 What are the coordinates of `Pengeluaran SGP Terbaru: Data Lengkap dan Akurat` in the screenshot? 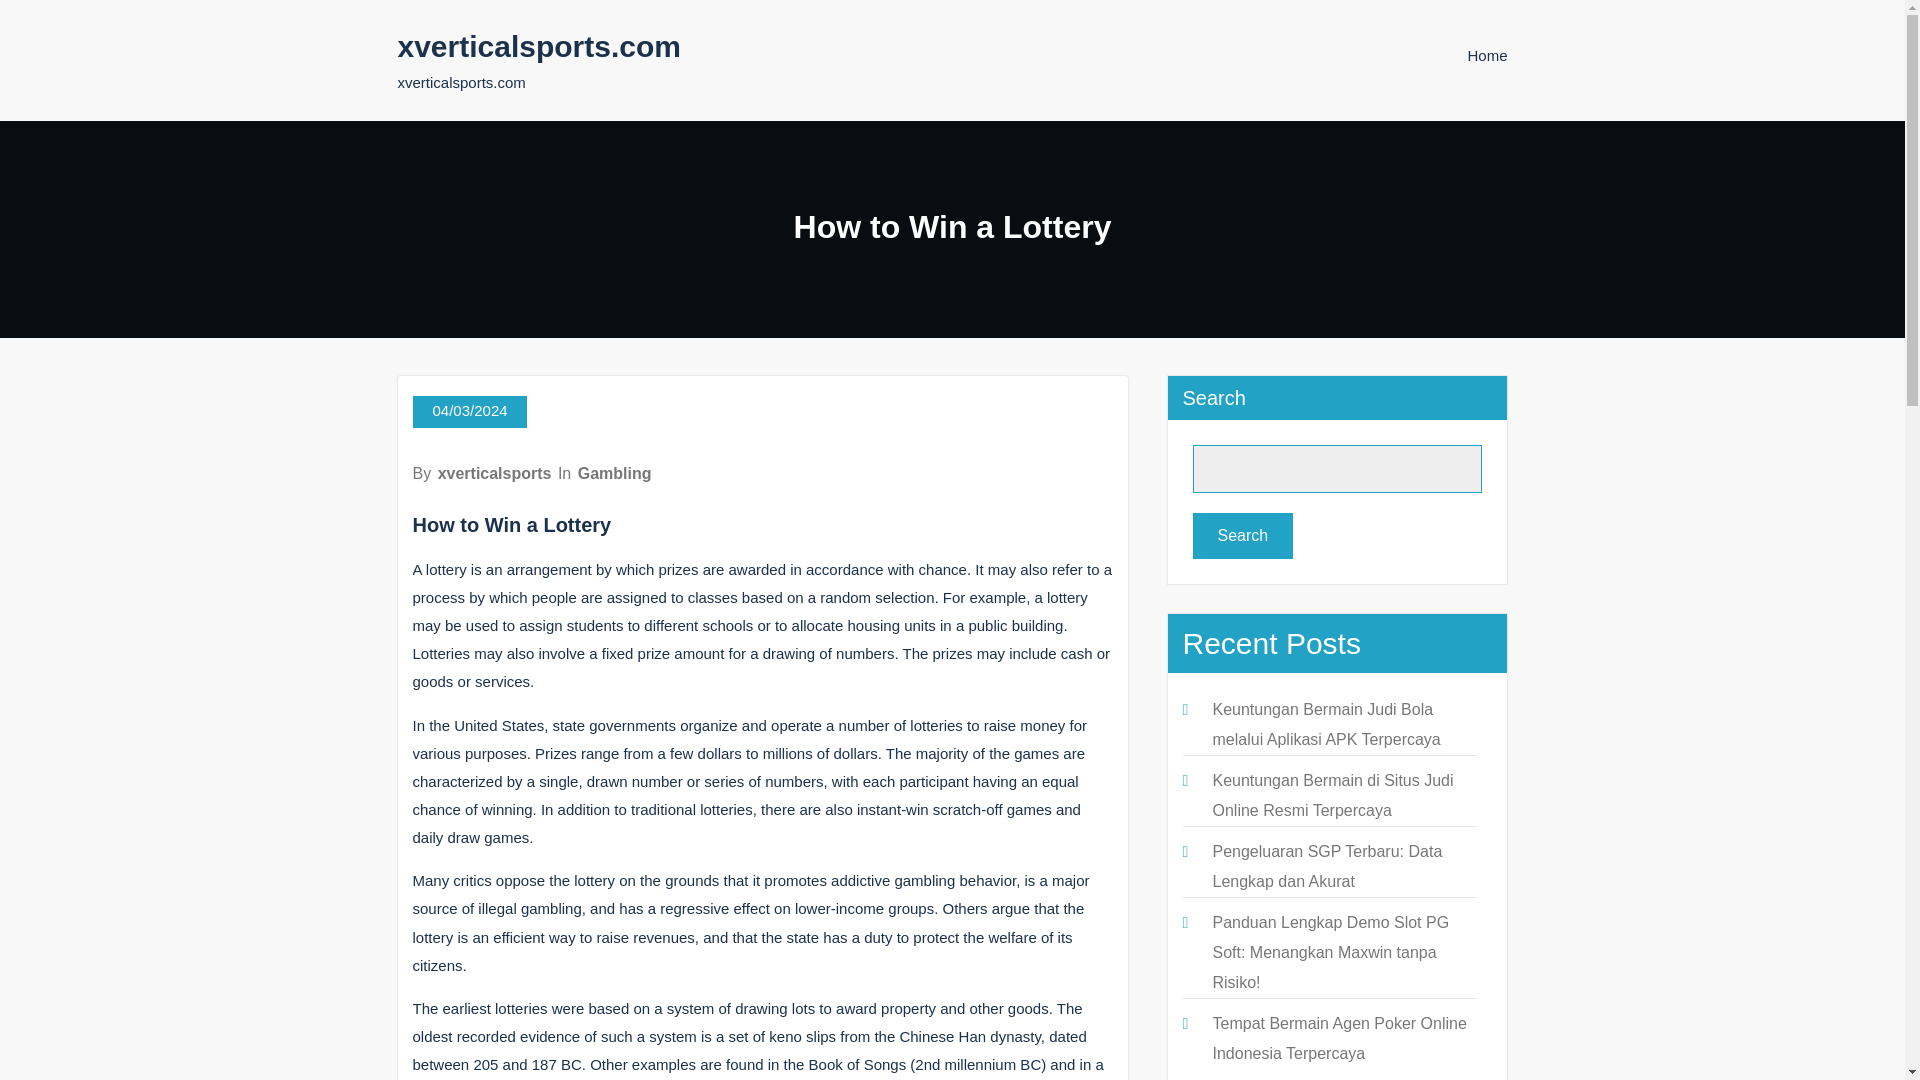 It's located at (1326, 866).